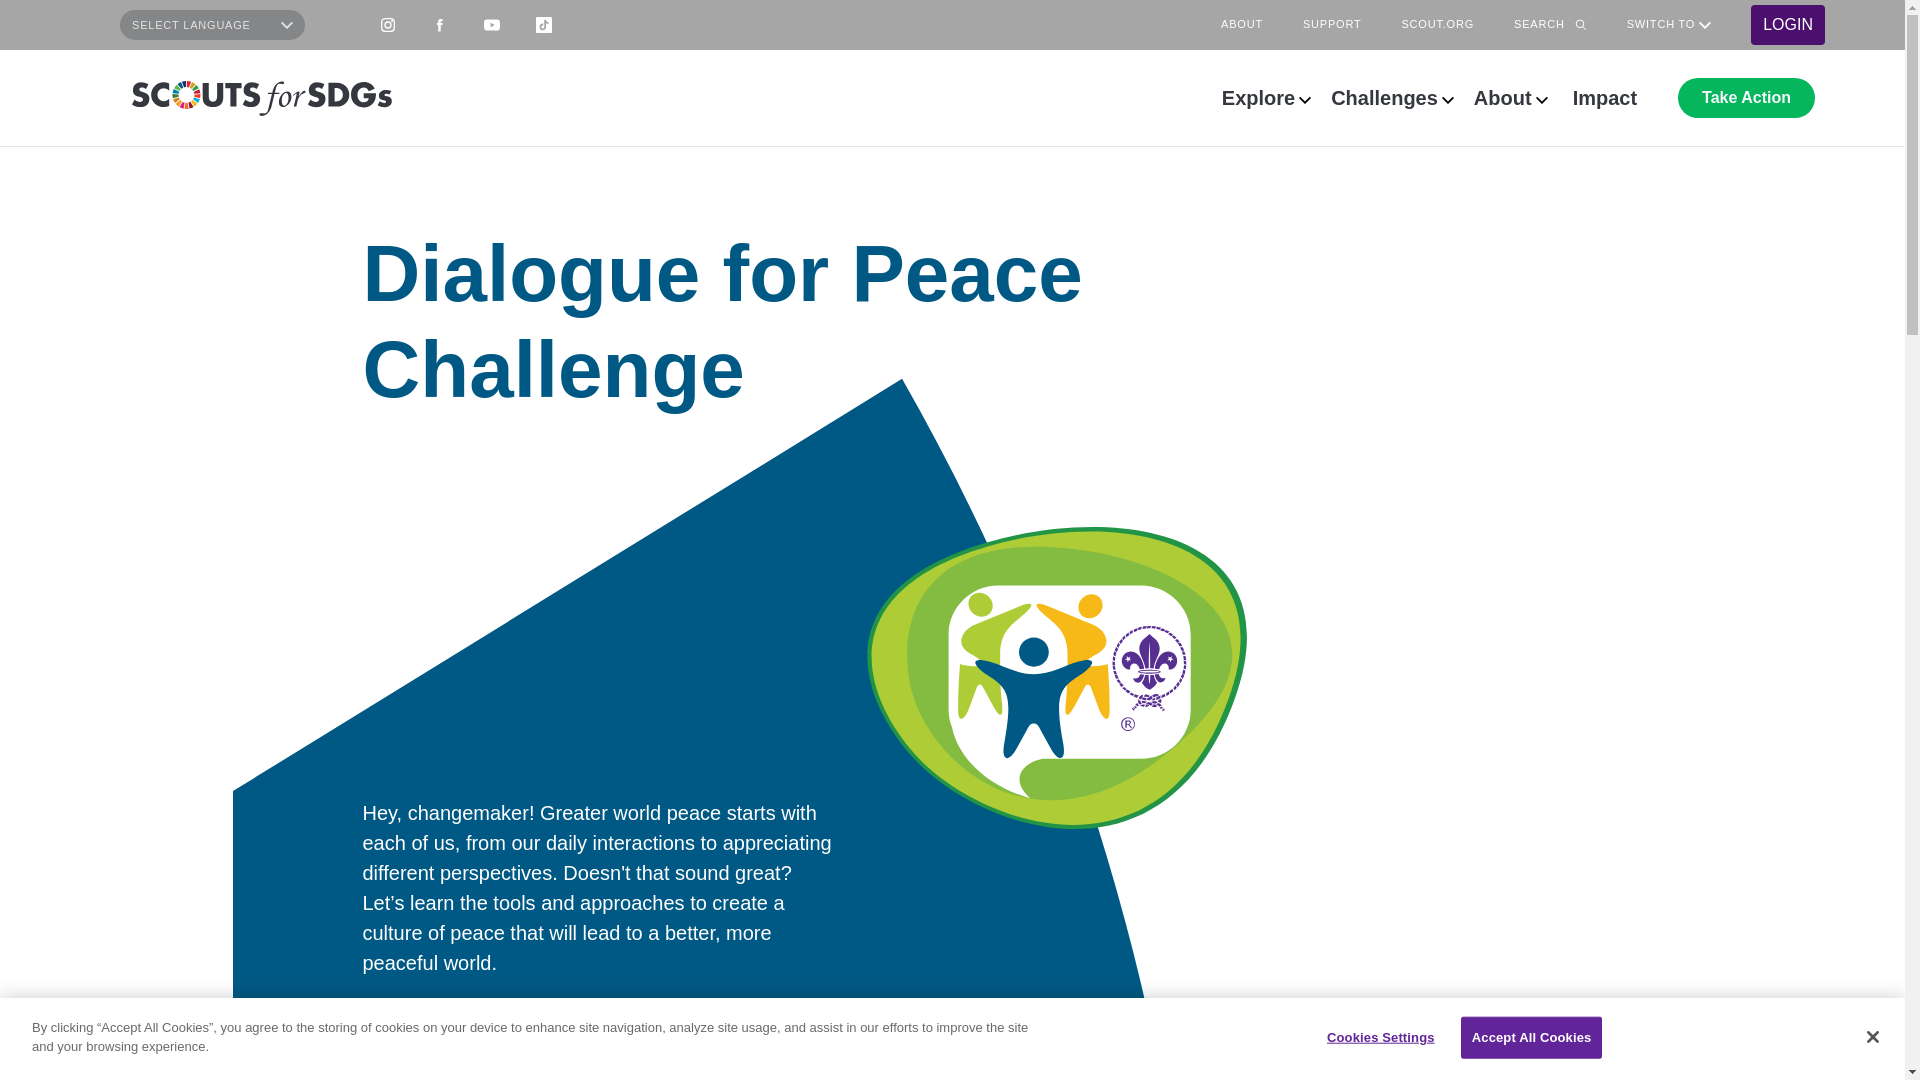  I want to click on Take Action, so click(1746, 97).